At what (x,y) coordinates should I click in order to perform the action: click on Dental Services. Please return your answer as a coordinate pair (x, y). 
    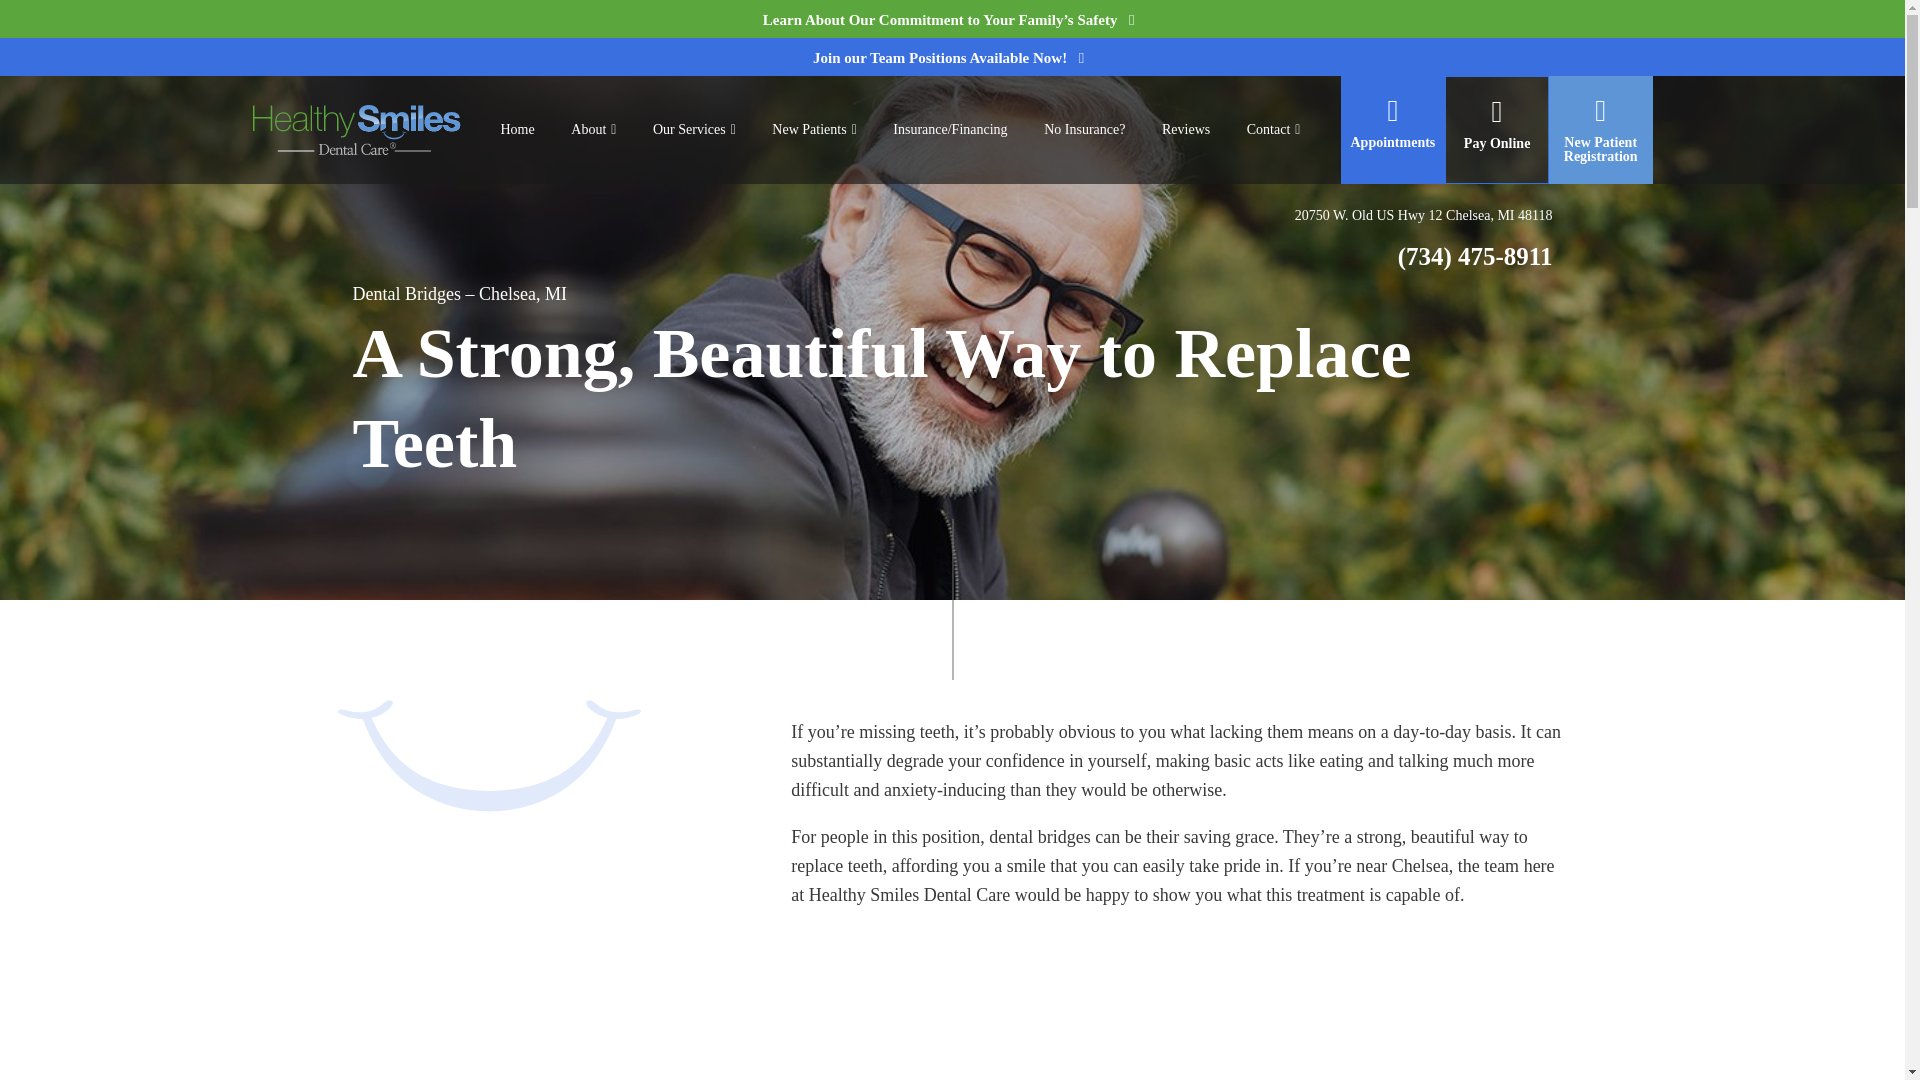
    Looking at the image, I should click on (694, 130).